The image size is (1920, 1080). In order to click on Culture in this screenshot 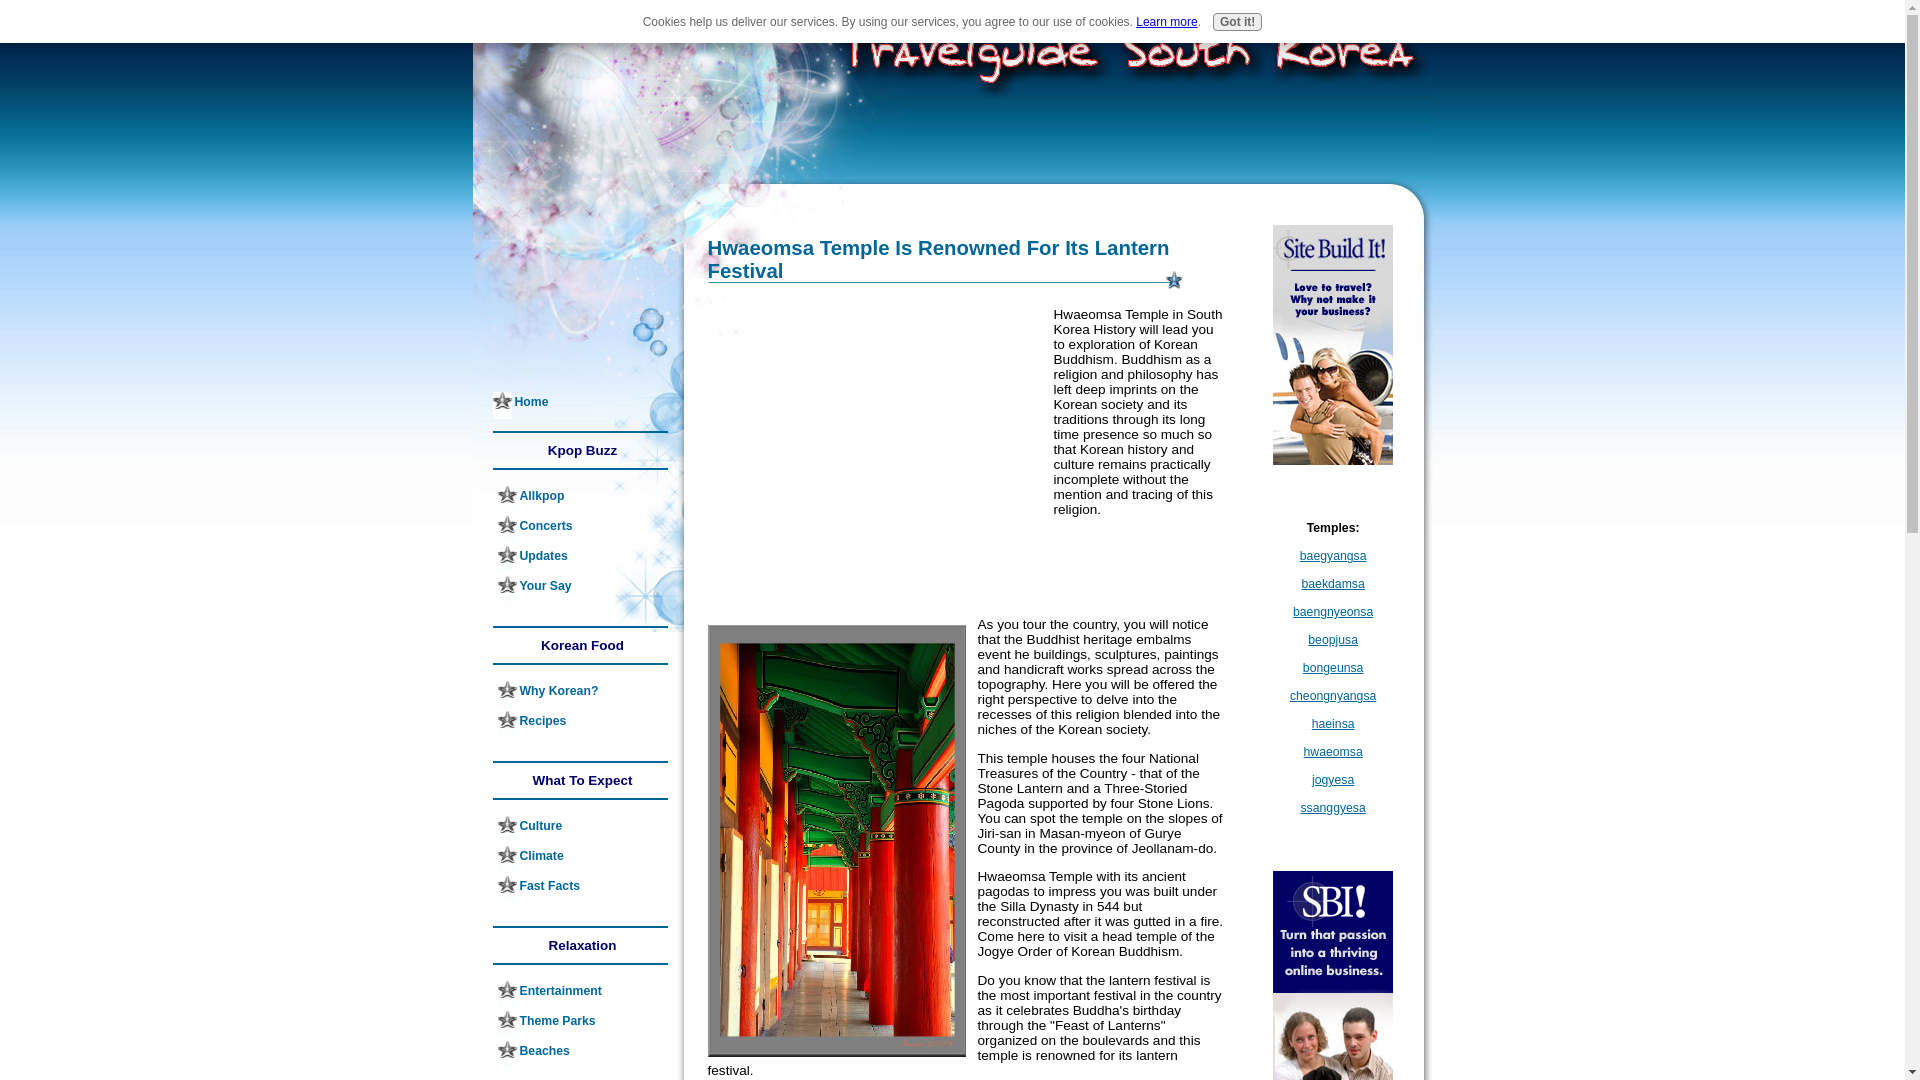, I will do `click(582, 830)`.